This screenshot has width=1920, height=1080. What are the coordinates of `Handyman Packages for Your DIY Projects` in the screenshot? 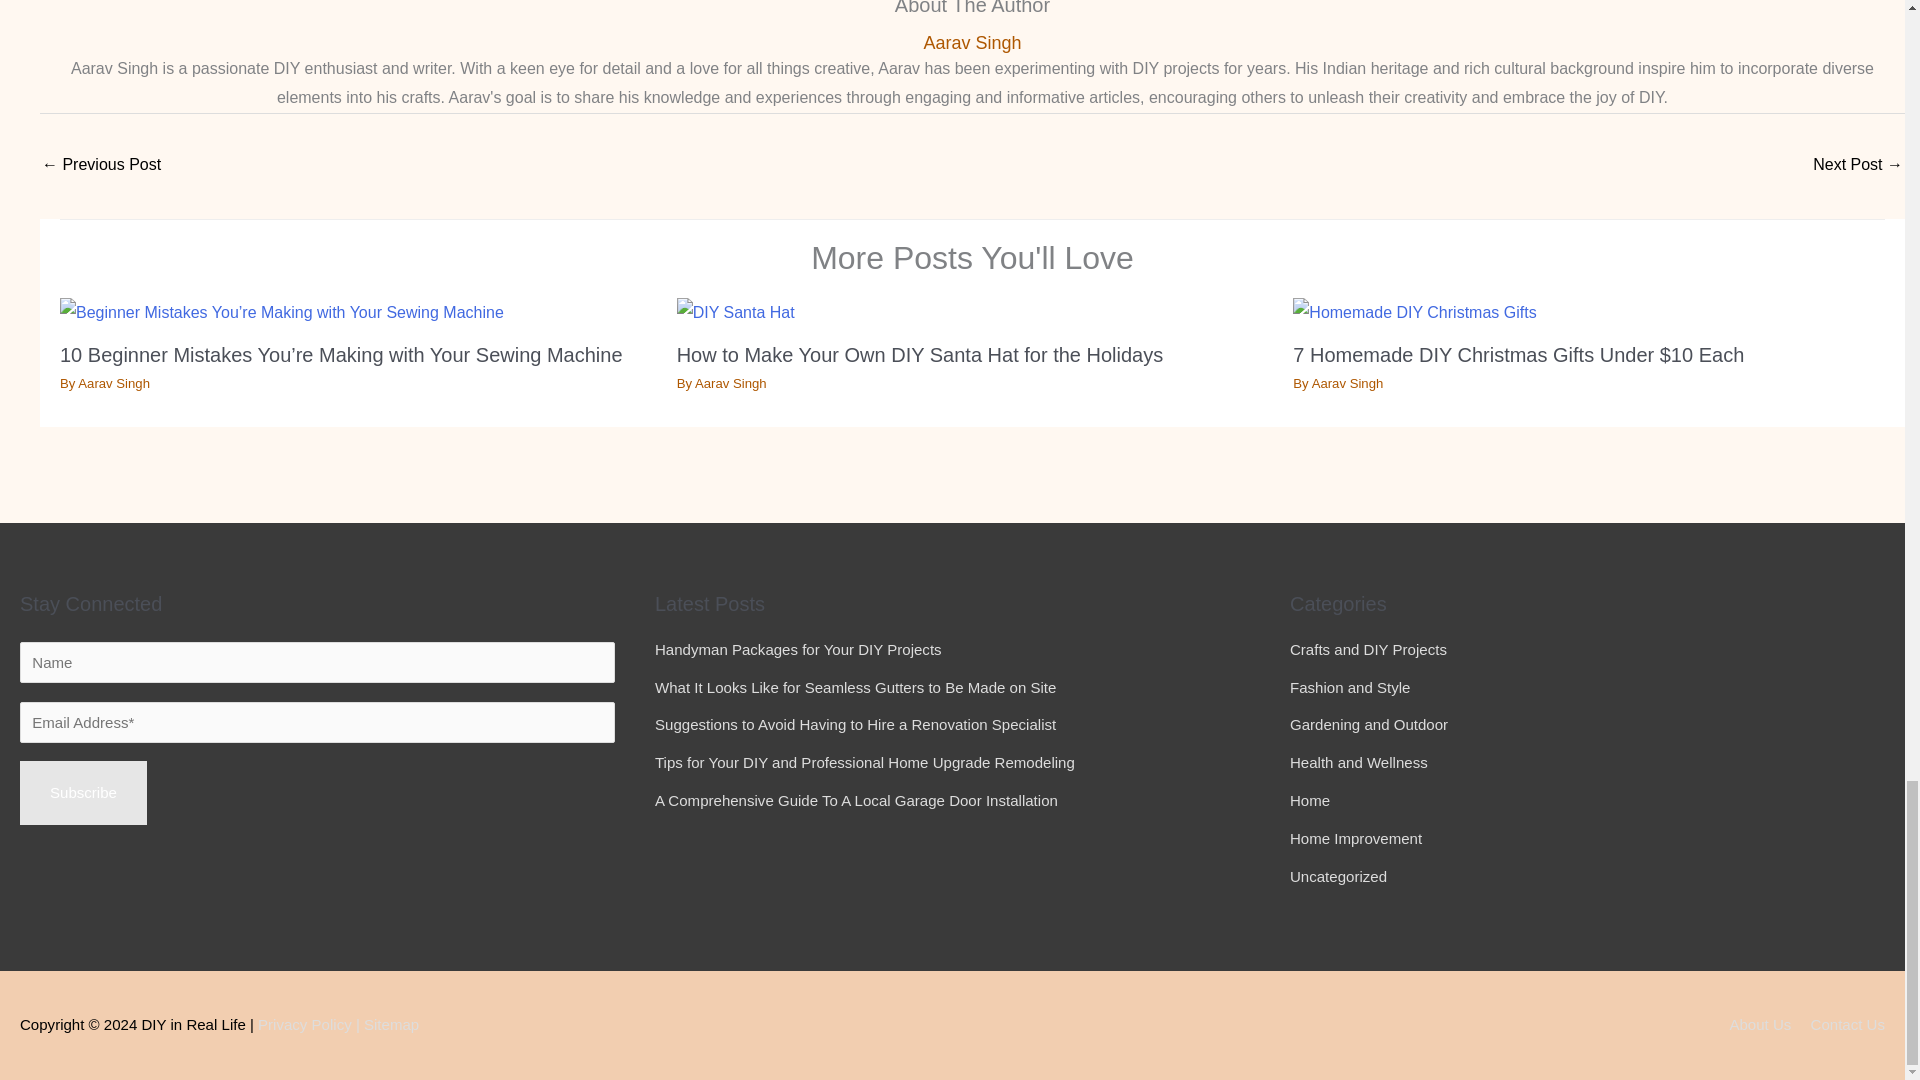 It's located at (798, 649).